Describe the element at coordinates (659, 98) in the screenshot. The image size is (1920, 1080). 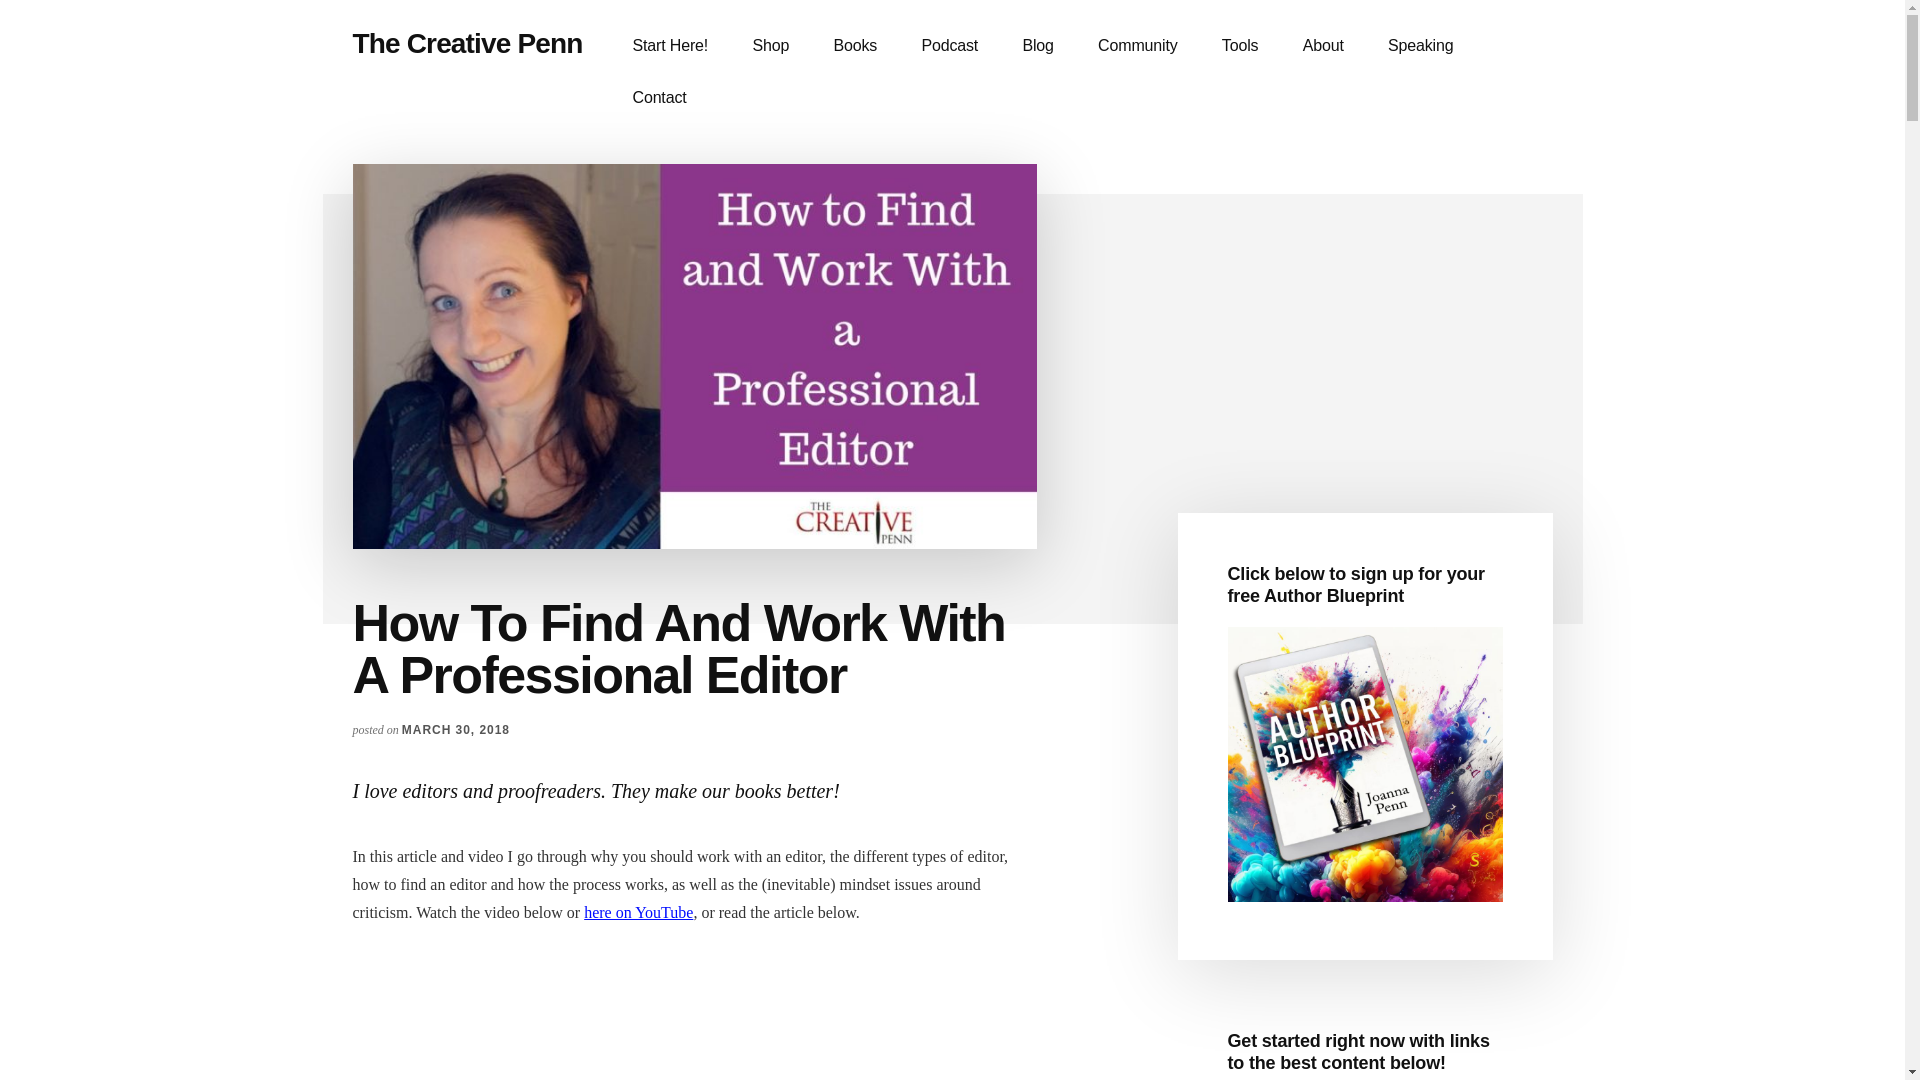
I see `Contact` at that location.